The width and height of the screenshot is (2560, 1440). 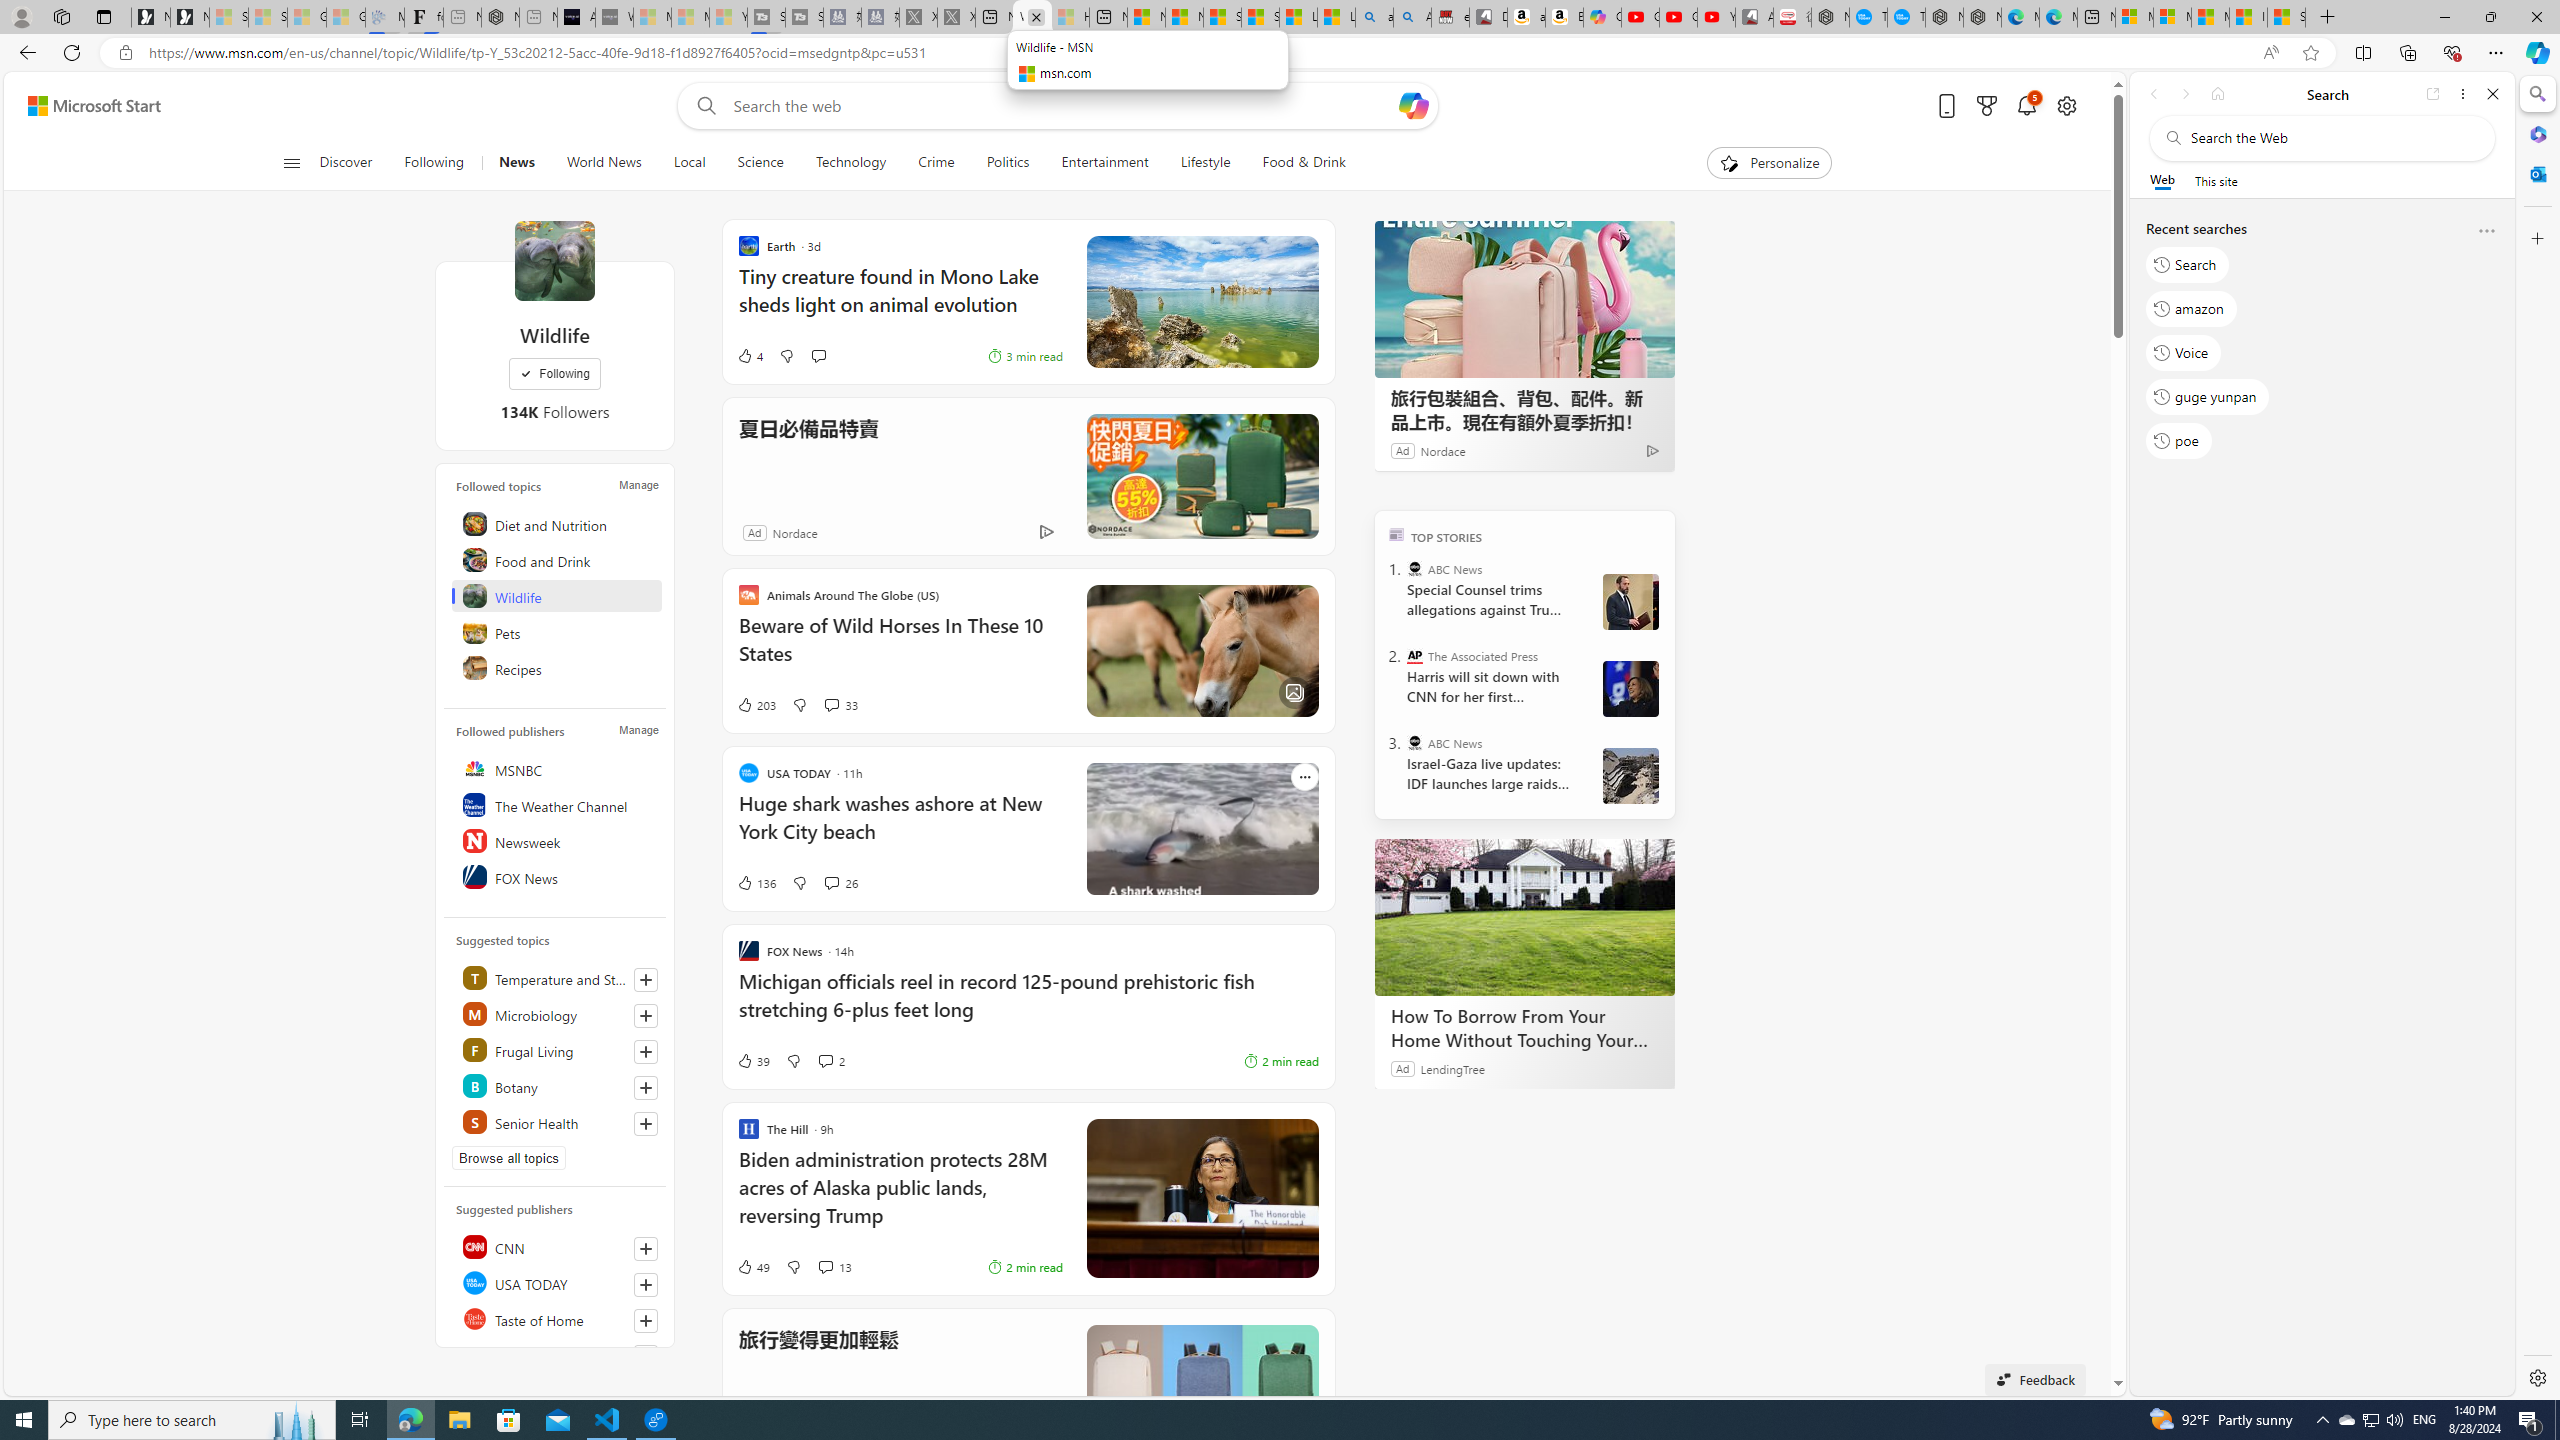 I want to click on Follow this topic, so click(x=646, y=1124).